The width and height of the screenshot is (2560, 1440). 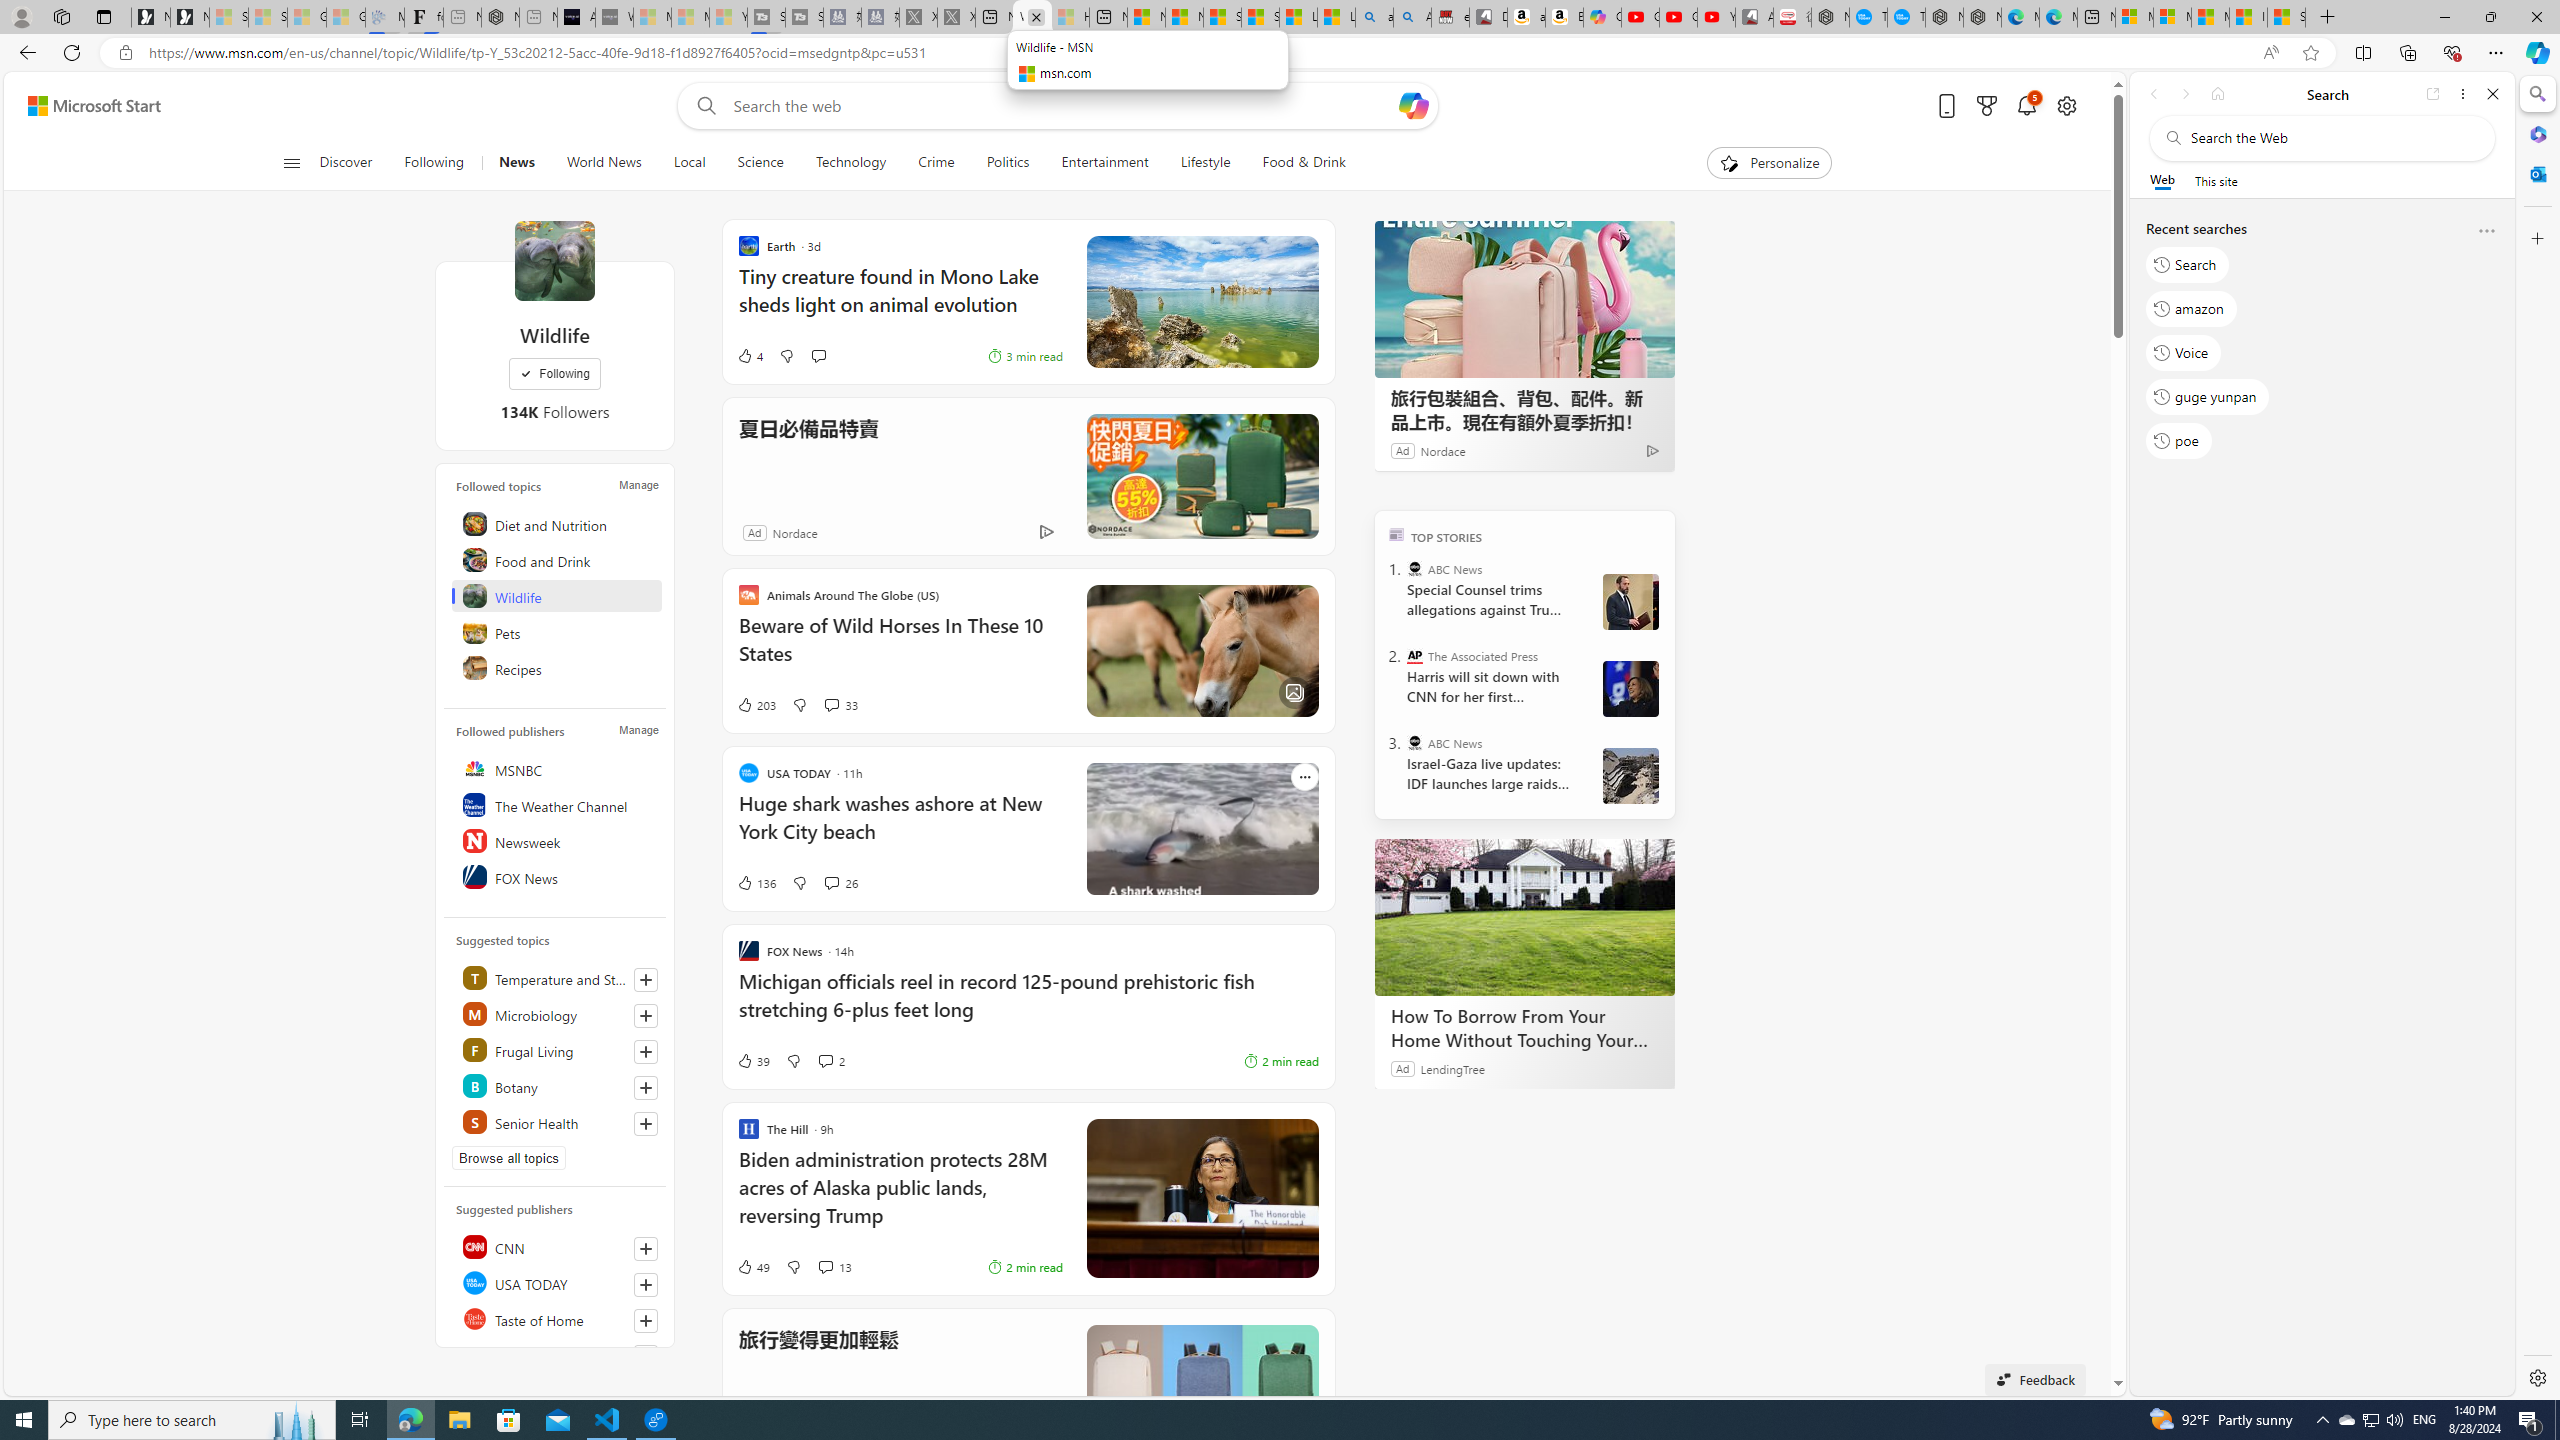 I want to click on Follow this topic, so click(x=646, y=1124).